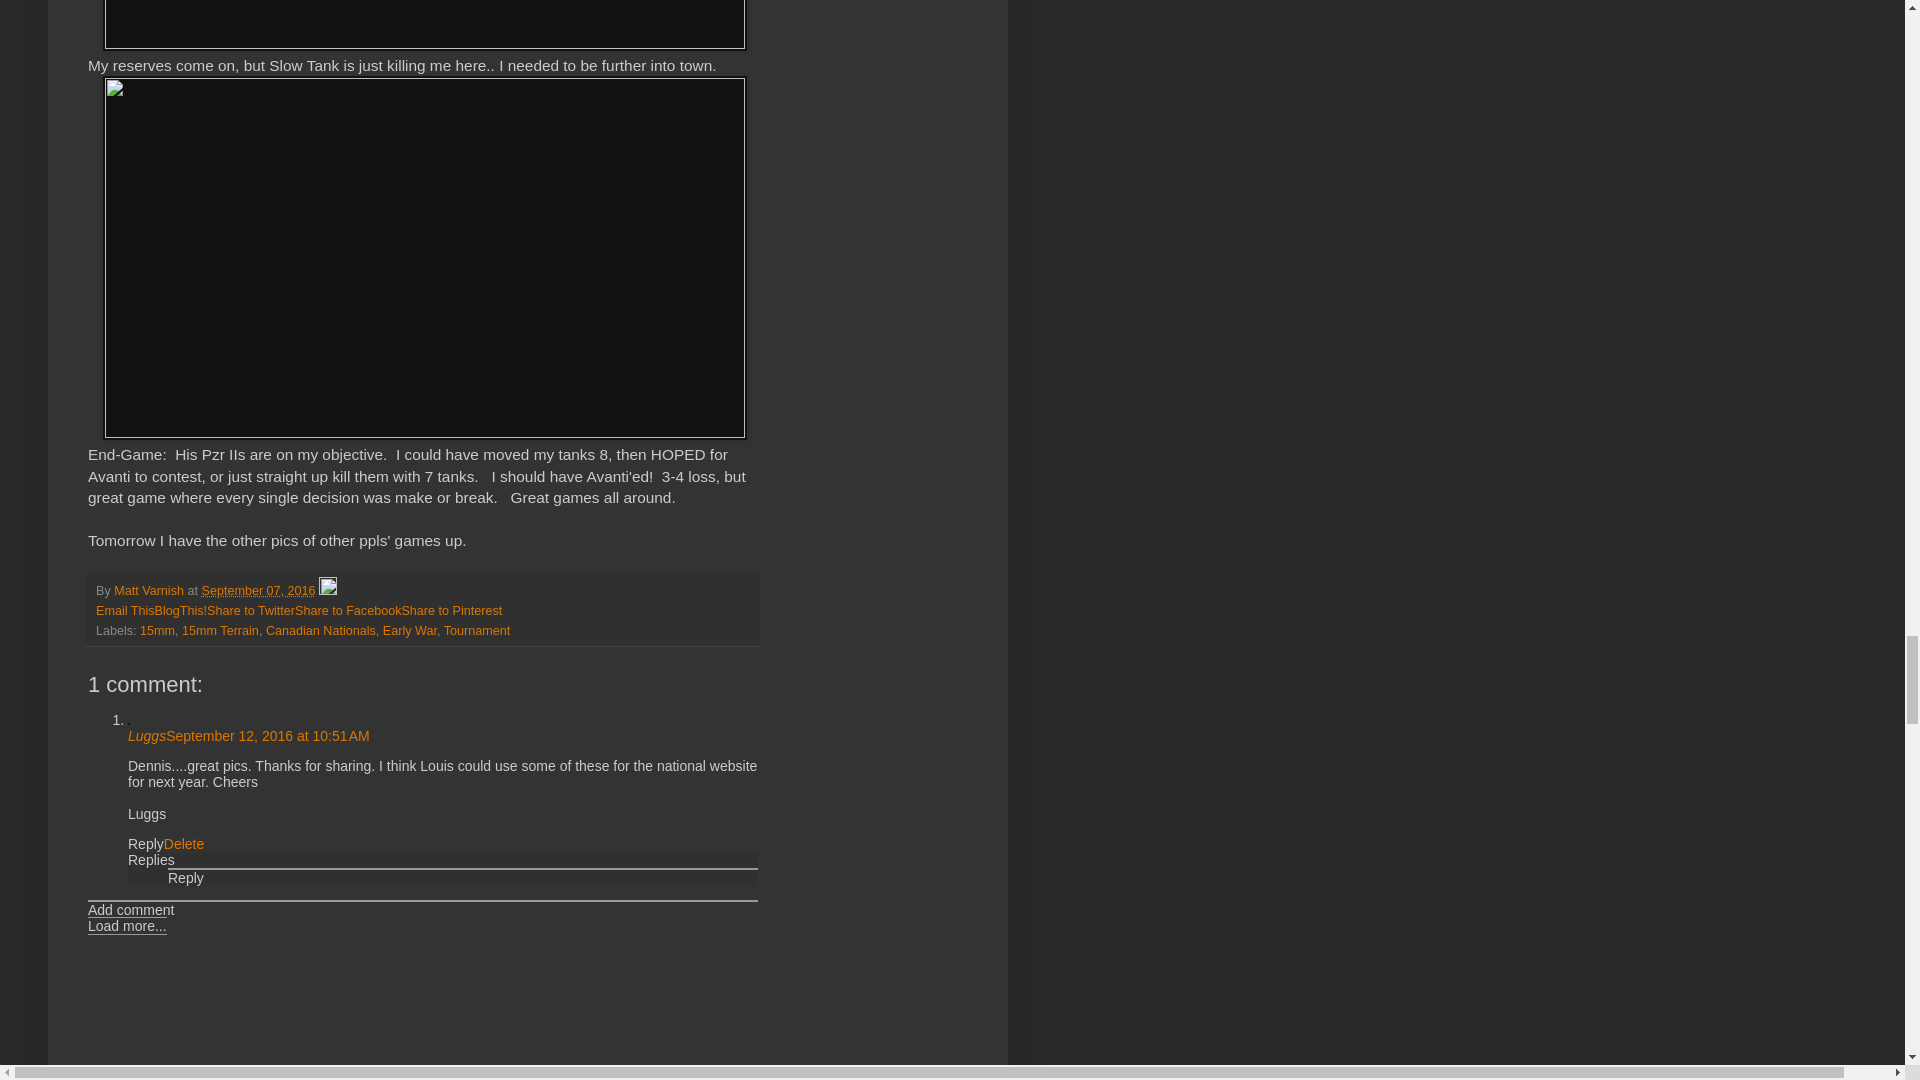 The width and height of the screenshot is (1920, 1080). Describe the element at coordinates (258, 591) in the screenshot. I see `September 07, 2016` at that location.